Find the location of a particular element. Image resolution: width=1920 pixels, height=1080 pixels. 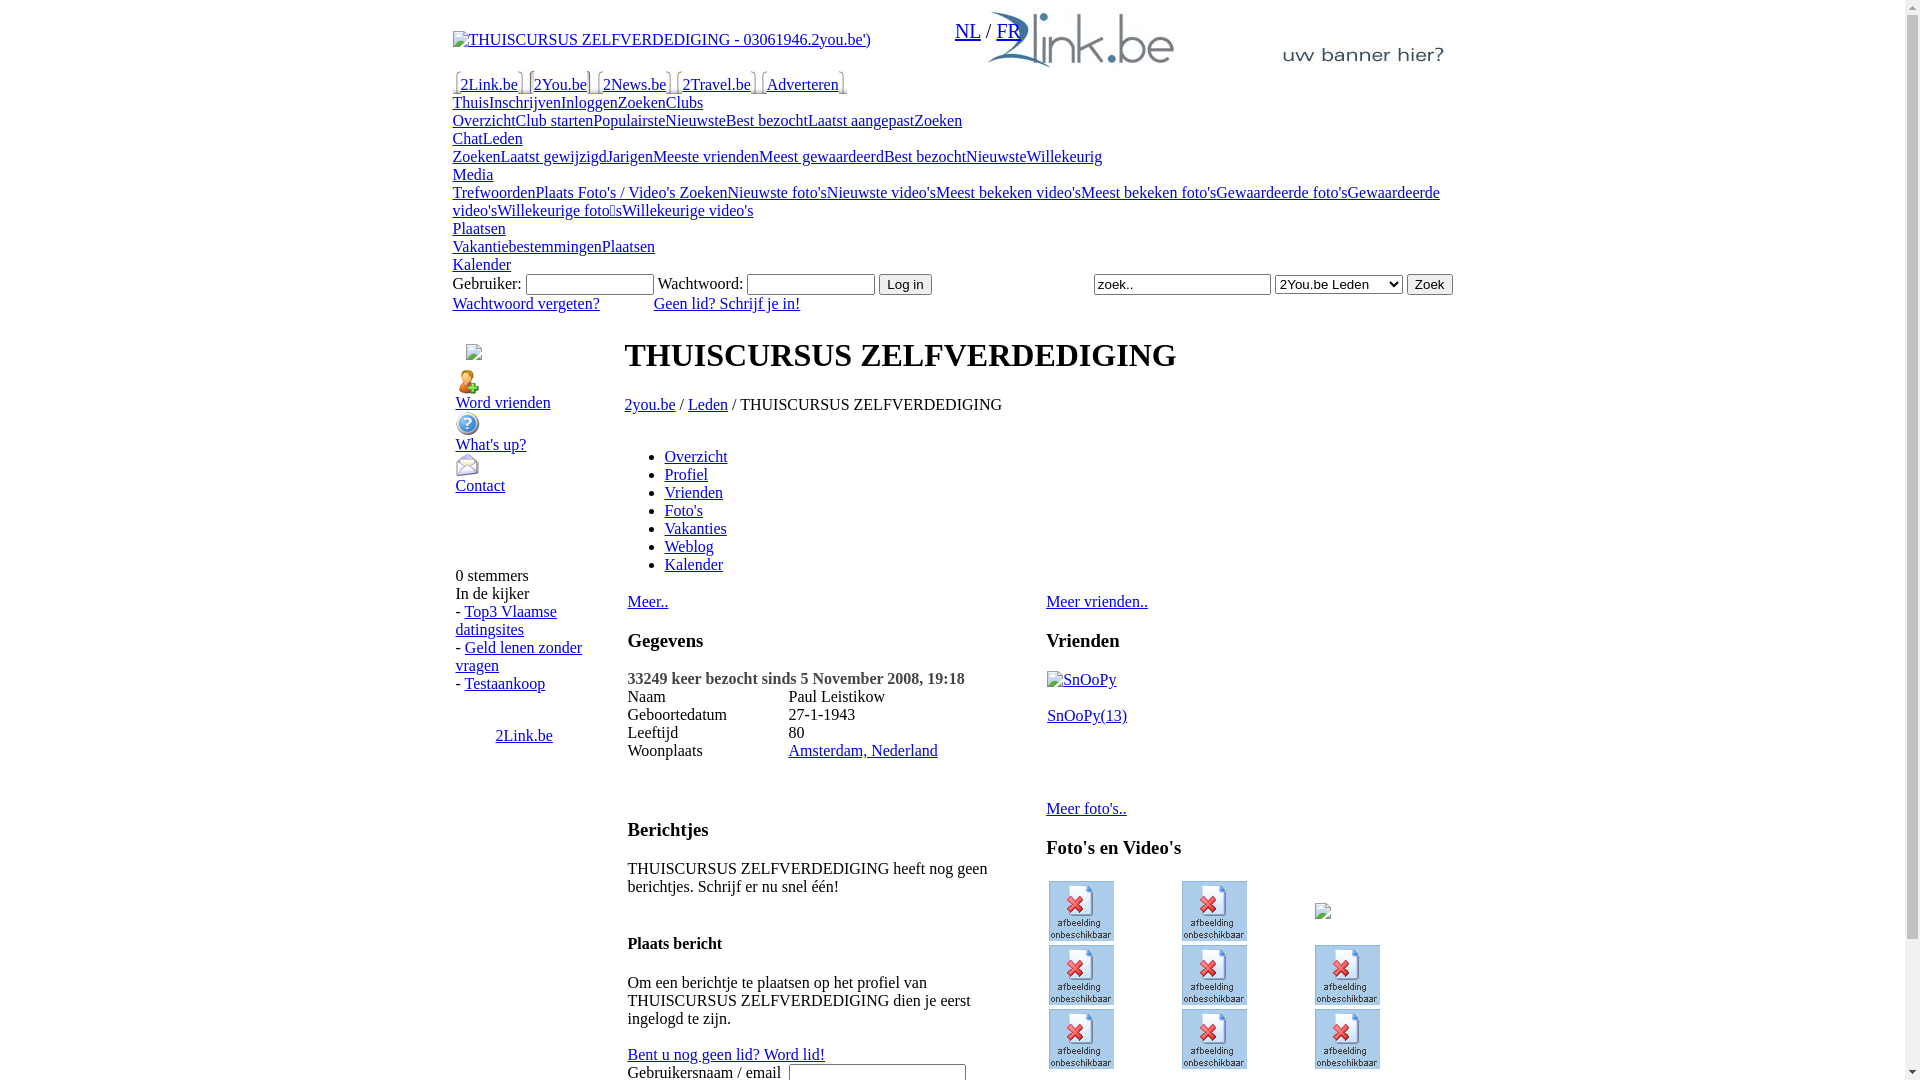

Meest bekeken foto's is located at coordinates (1148, 192).